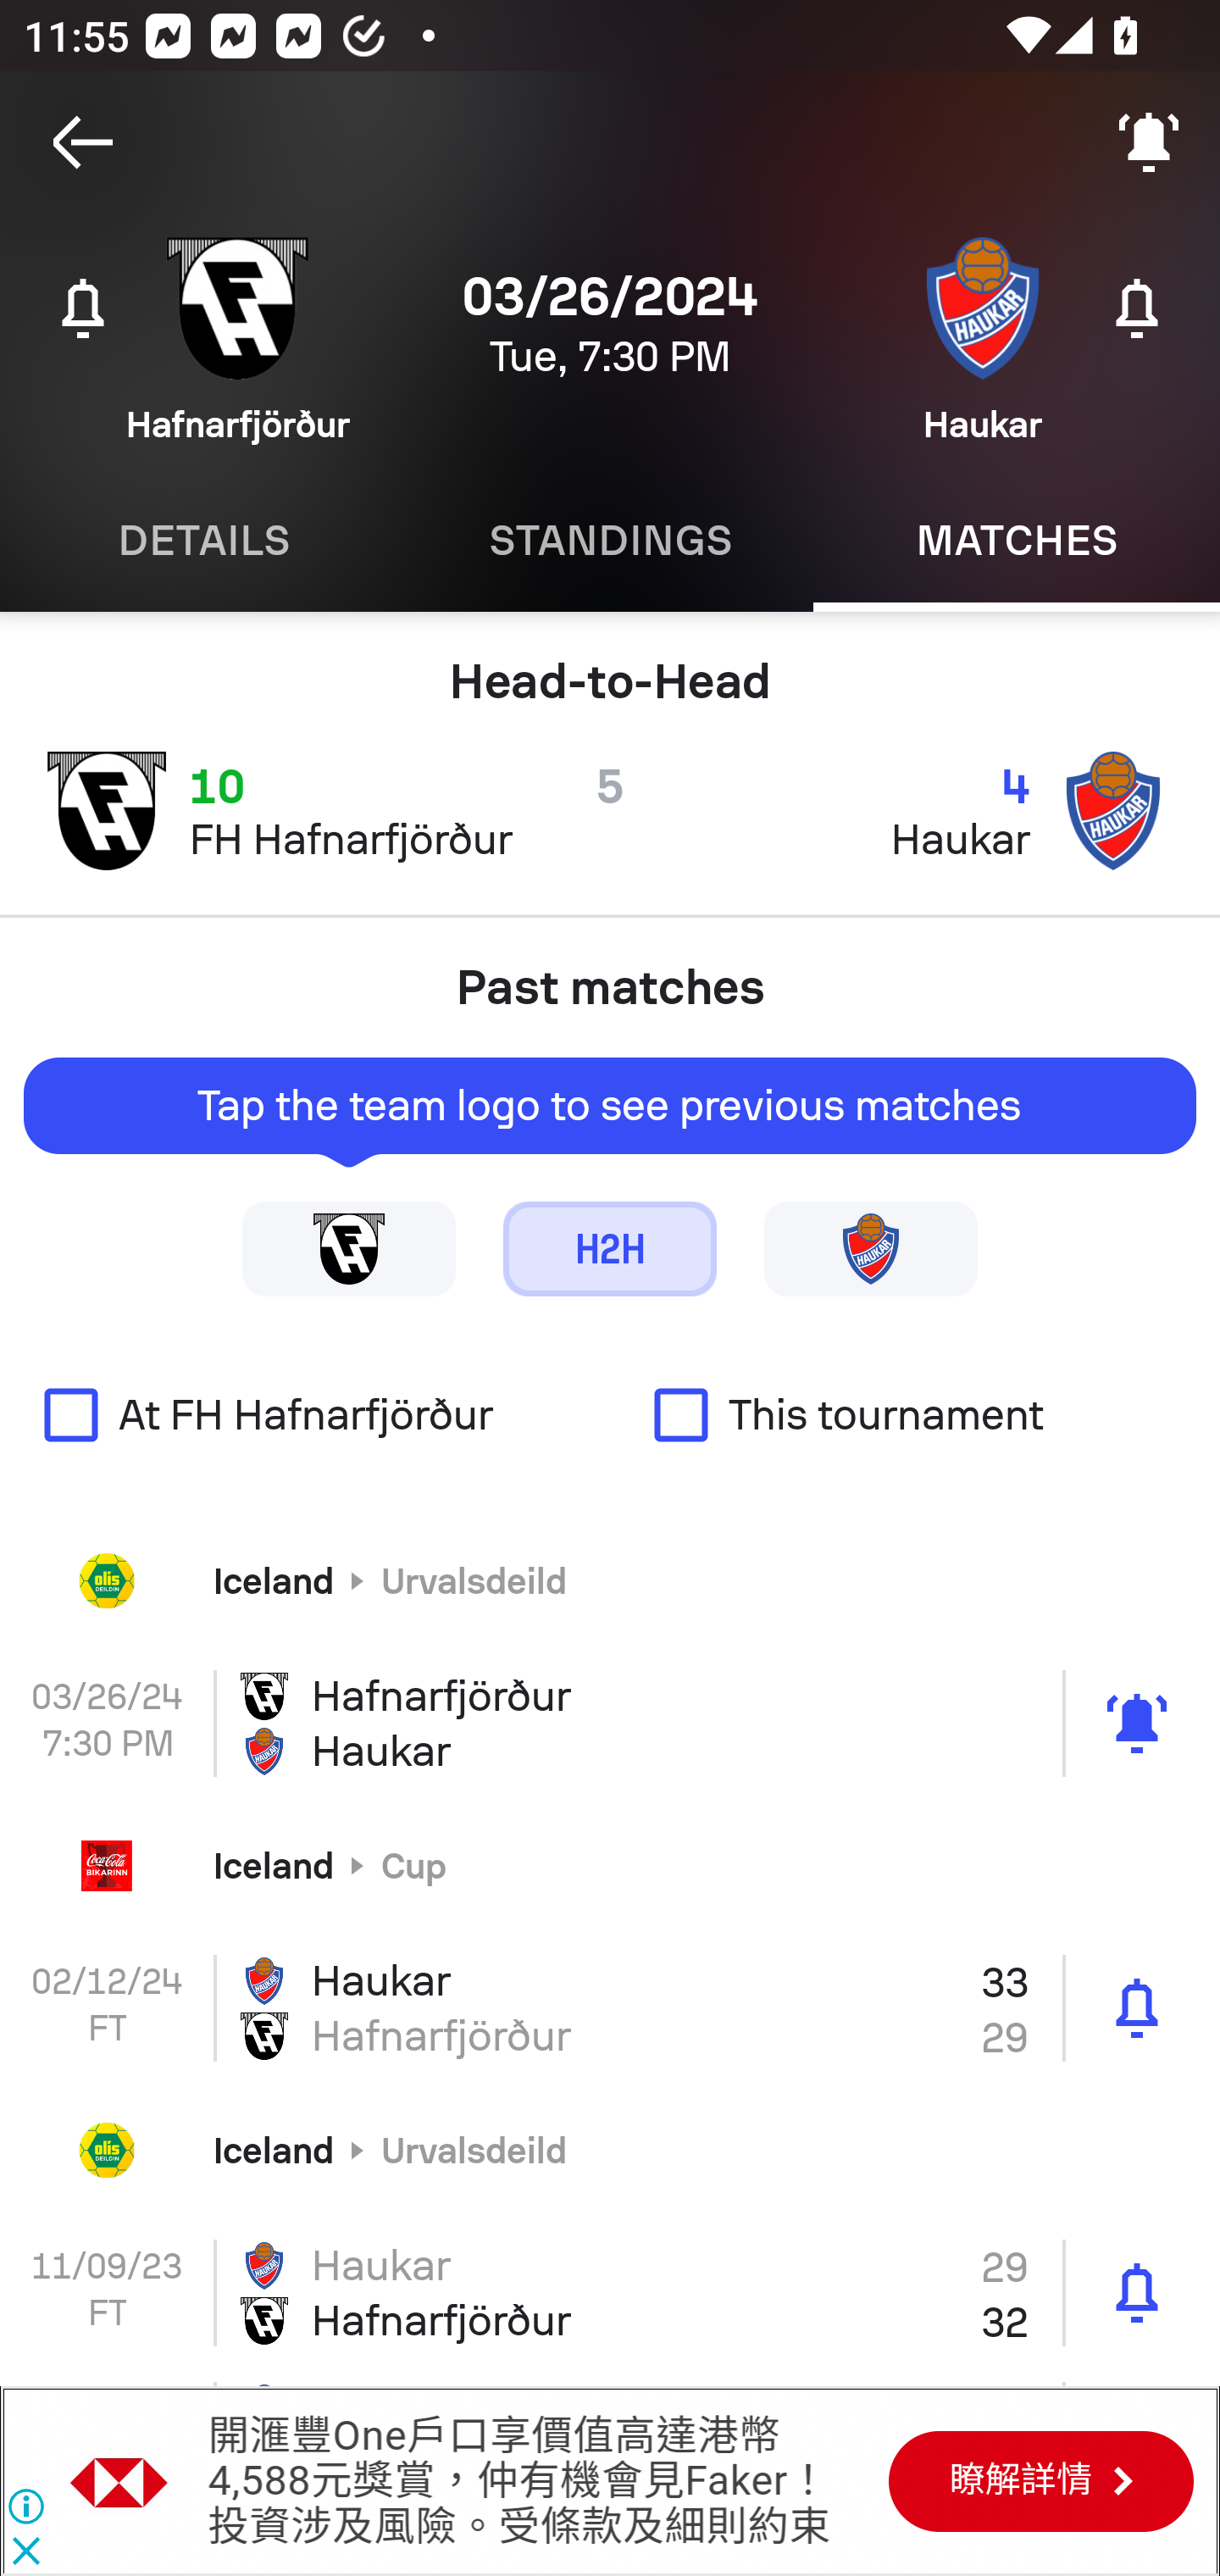 This screenshot has width=1220, height=2576. Describe the element at coordinates (610, 2292) in the screenshot. I see `11/09/23 FT Haukar 29 Hafnarfjörður 32` at that location.